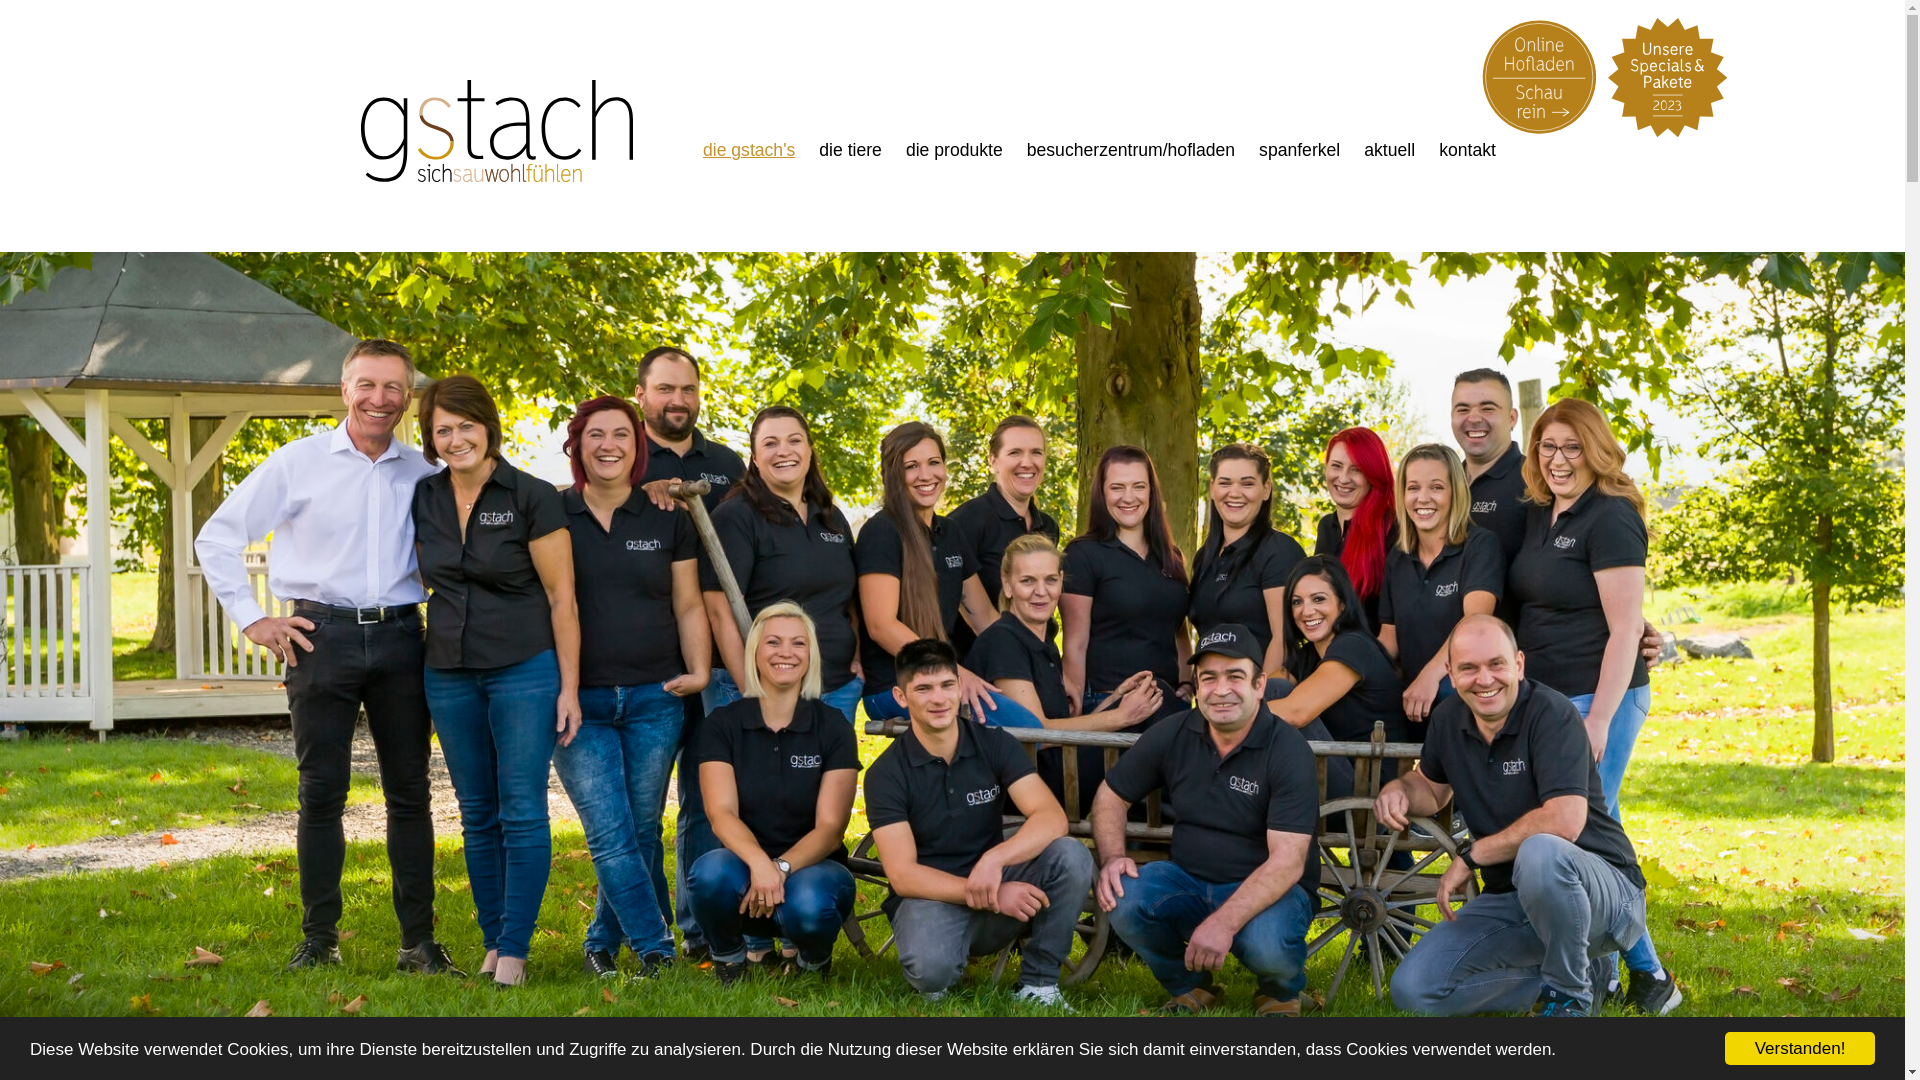 This screenshot has height=1080, width=1920. Describe the element at coordinates (1390, 150) in the screenshot. I see `aktuell` at that location.